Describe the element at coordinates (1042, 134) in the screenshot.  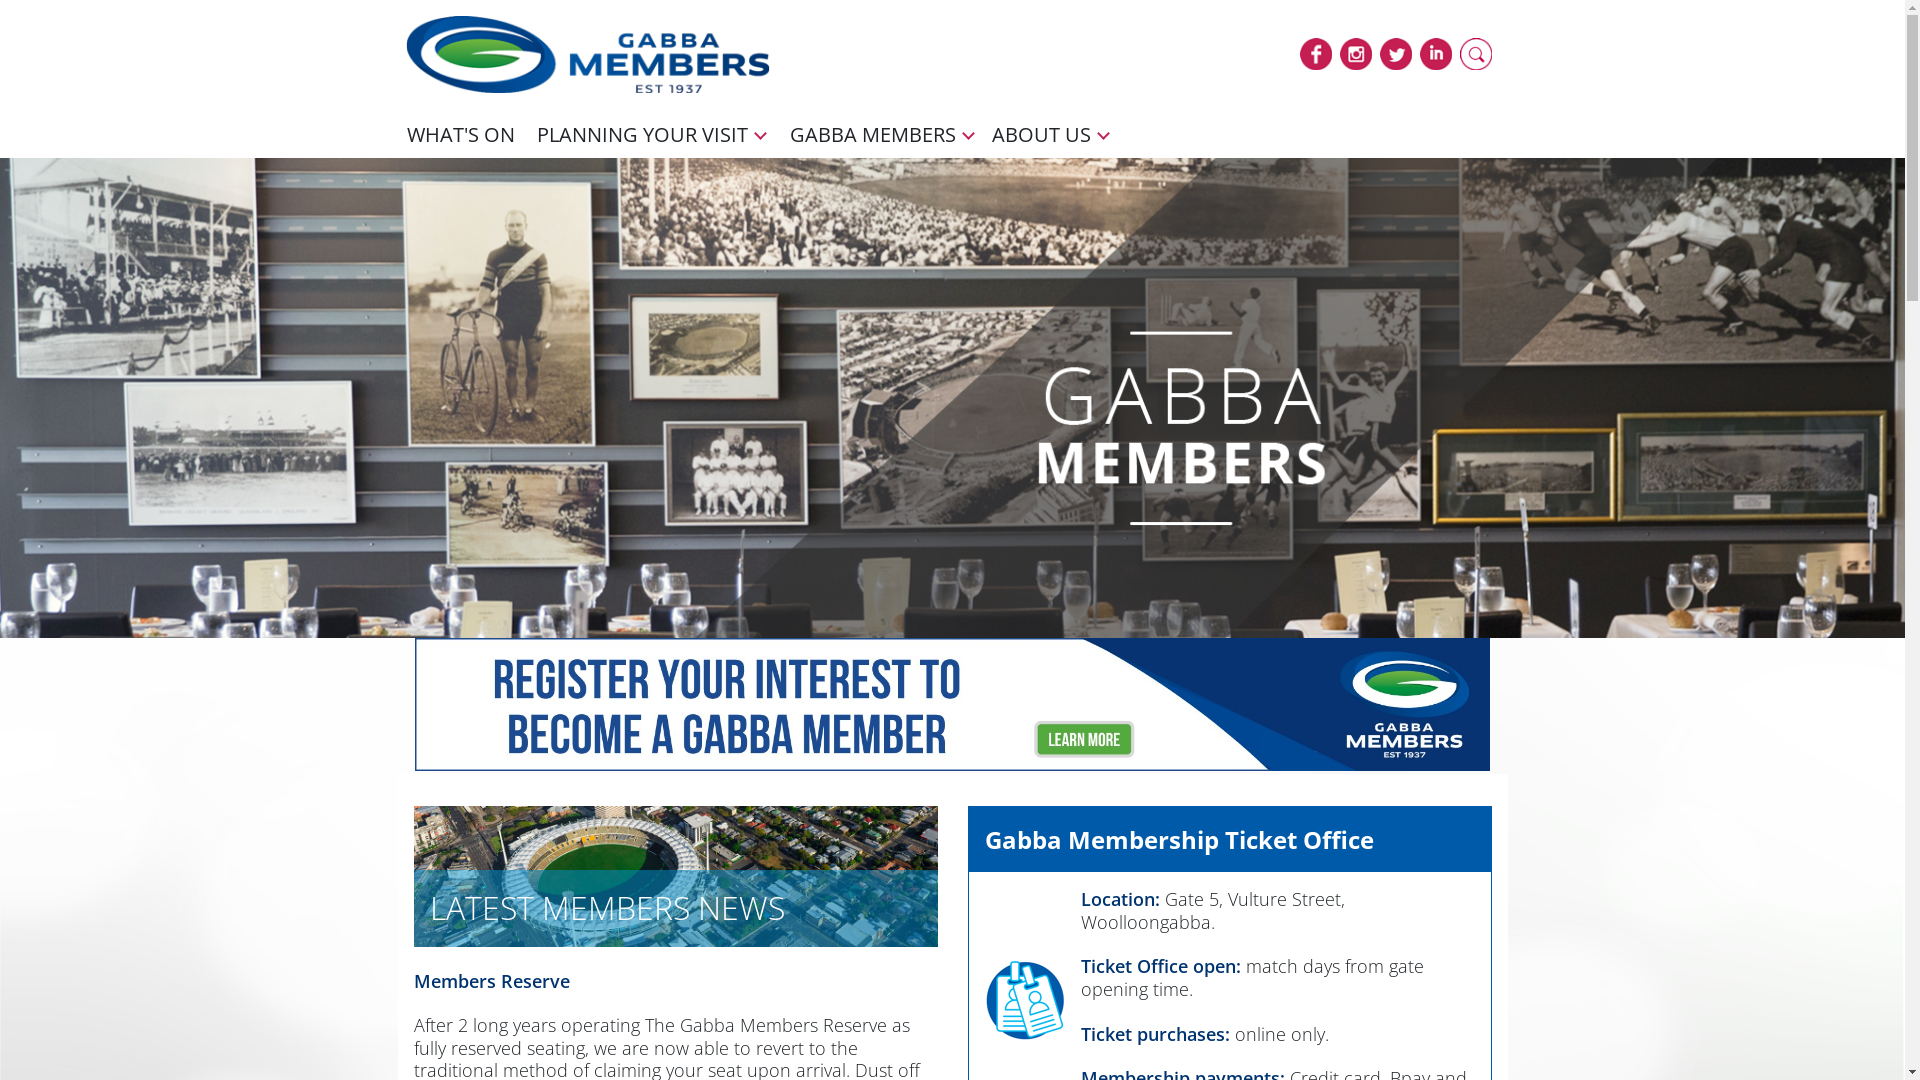
I see `ABOUT US` at that location.